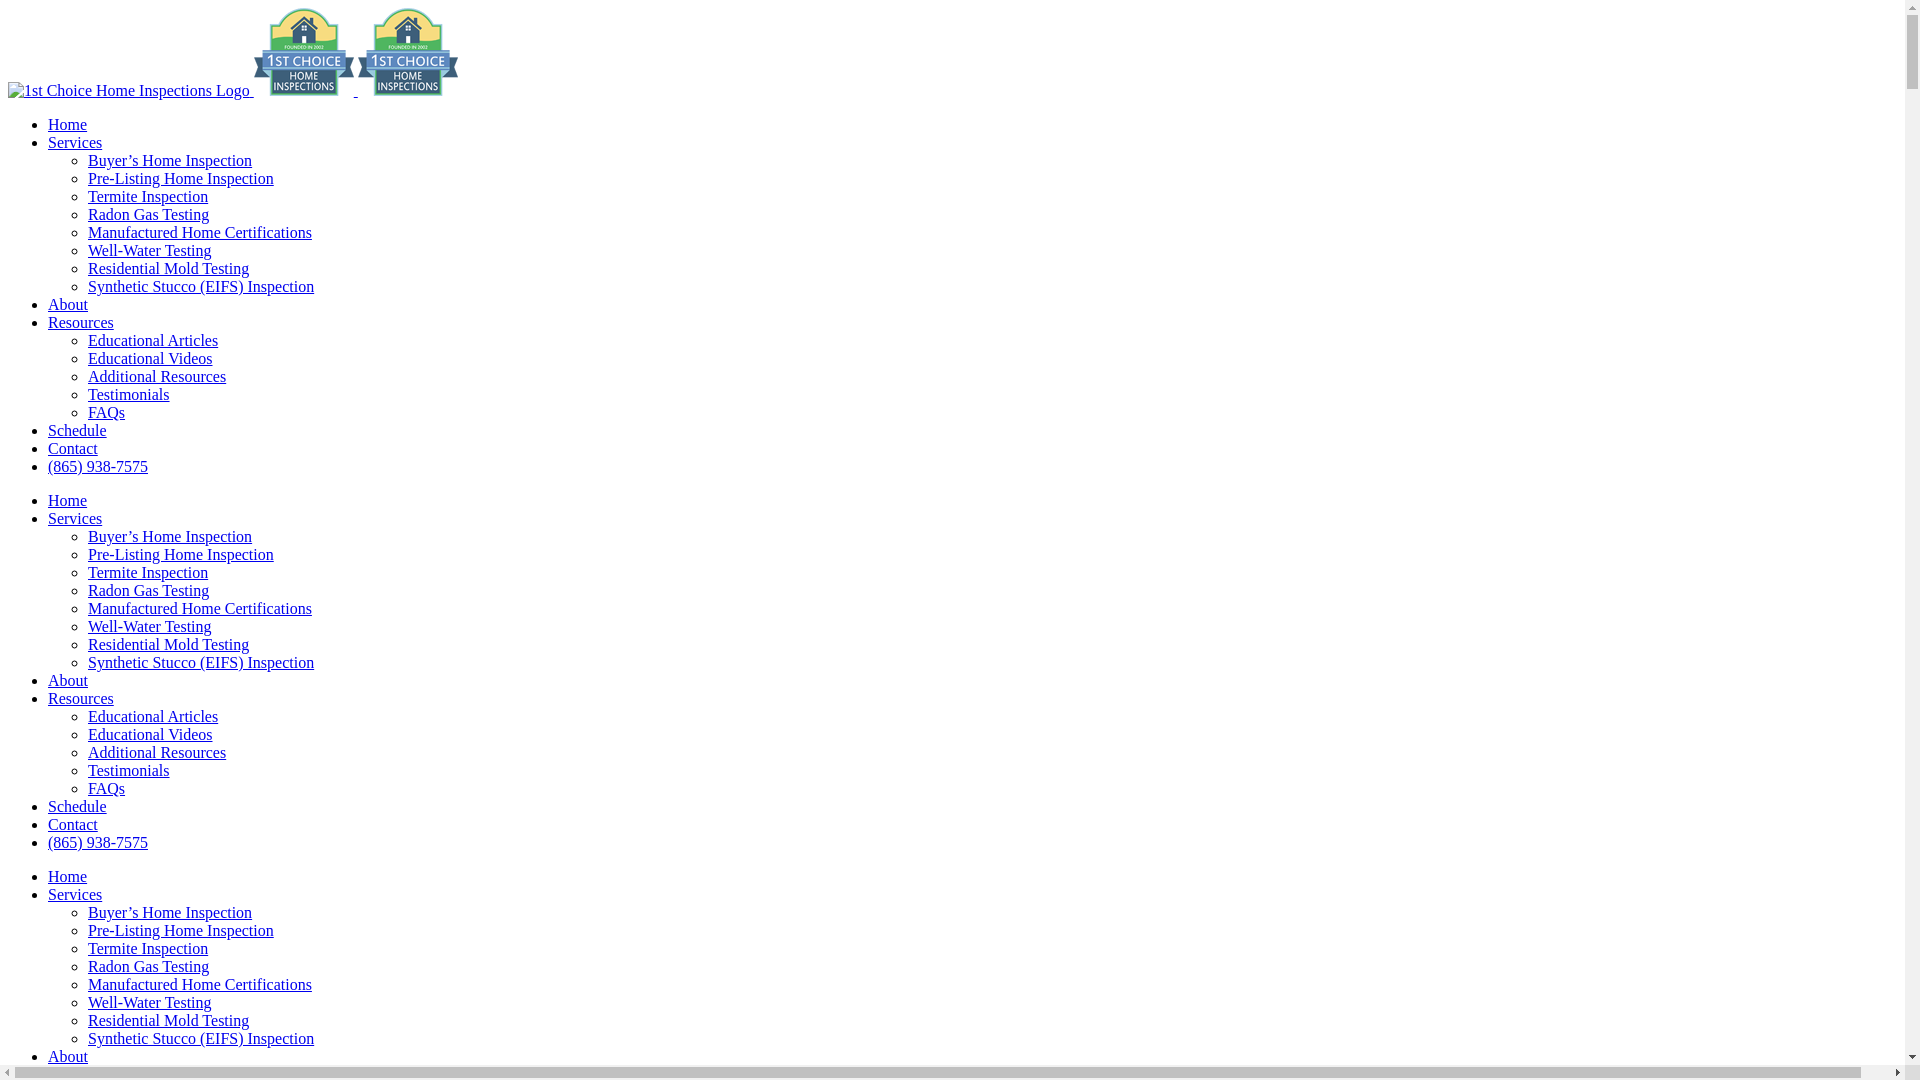 The width and height of the screenshot is (1920, 1080). What do you see at coordinates (75, 142) in the screenshot?
I see `Services` at bounding box center [75, 142].